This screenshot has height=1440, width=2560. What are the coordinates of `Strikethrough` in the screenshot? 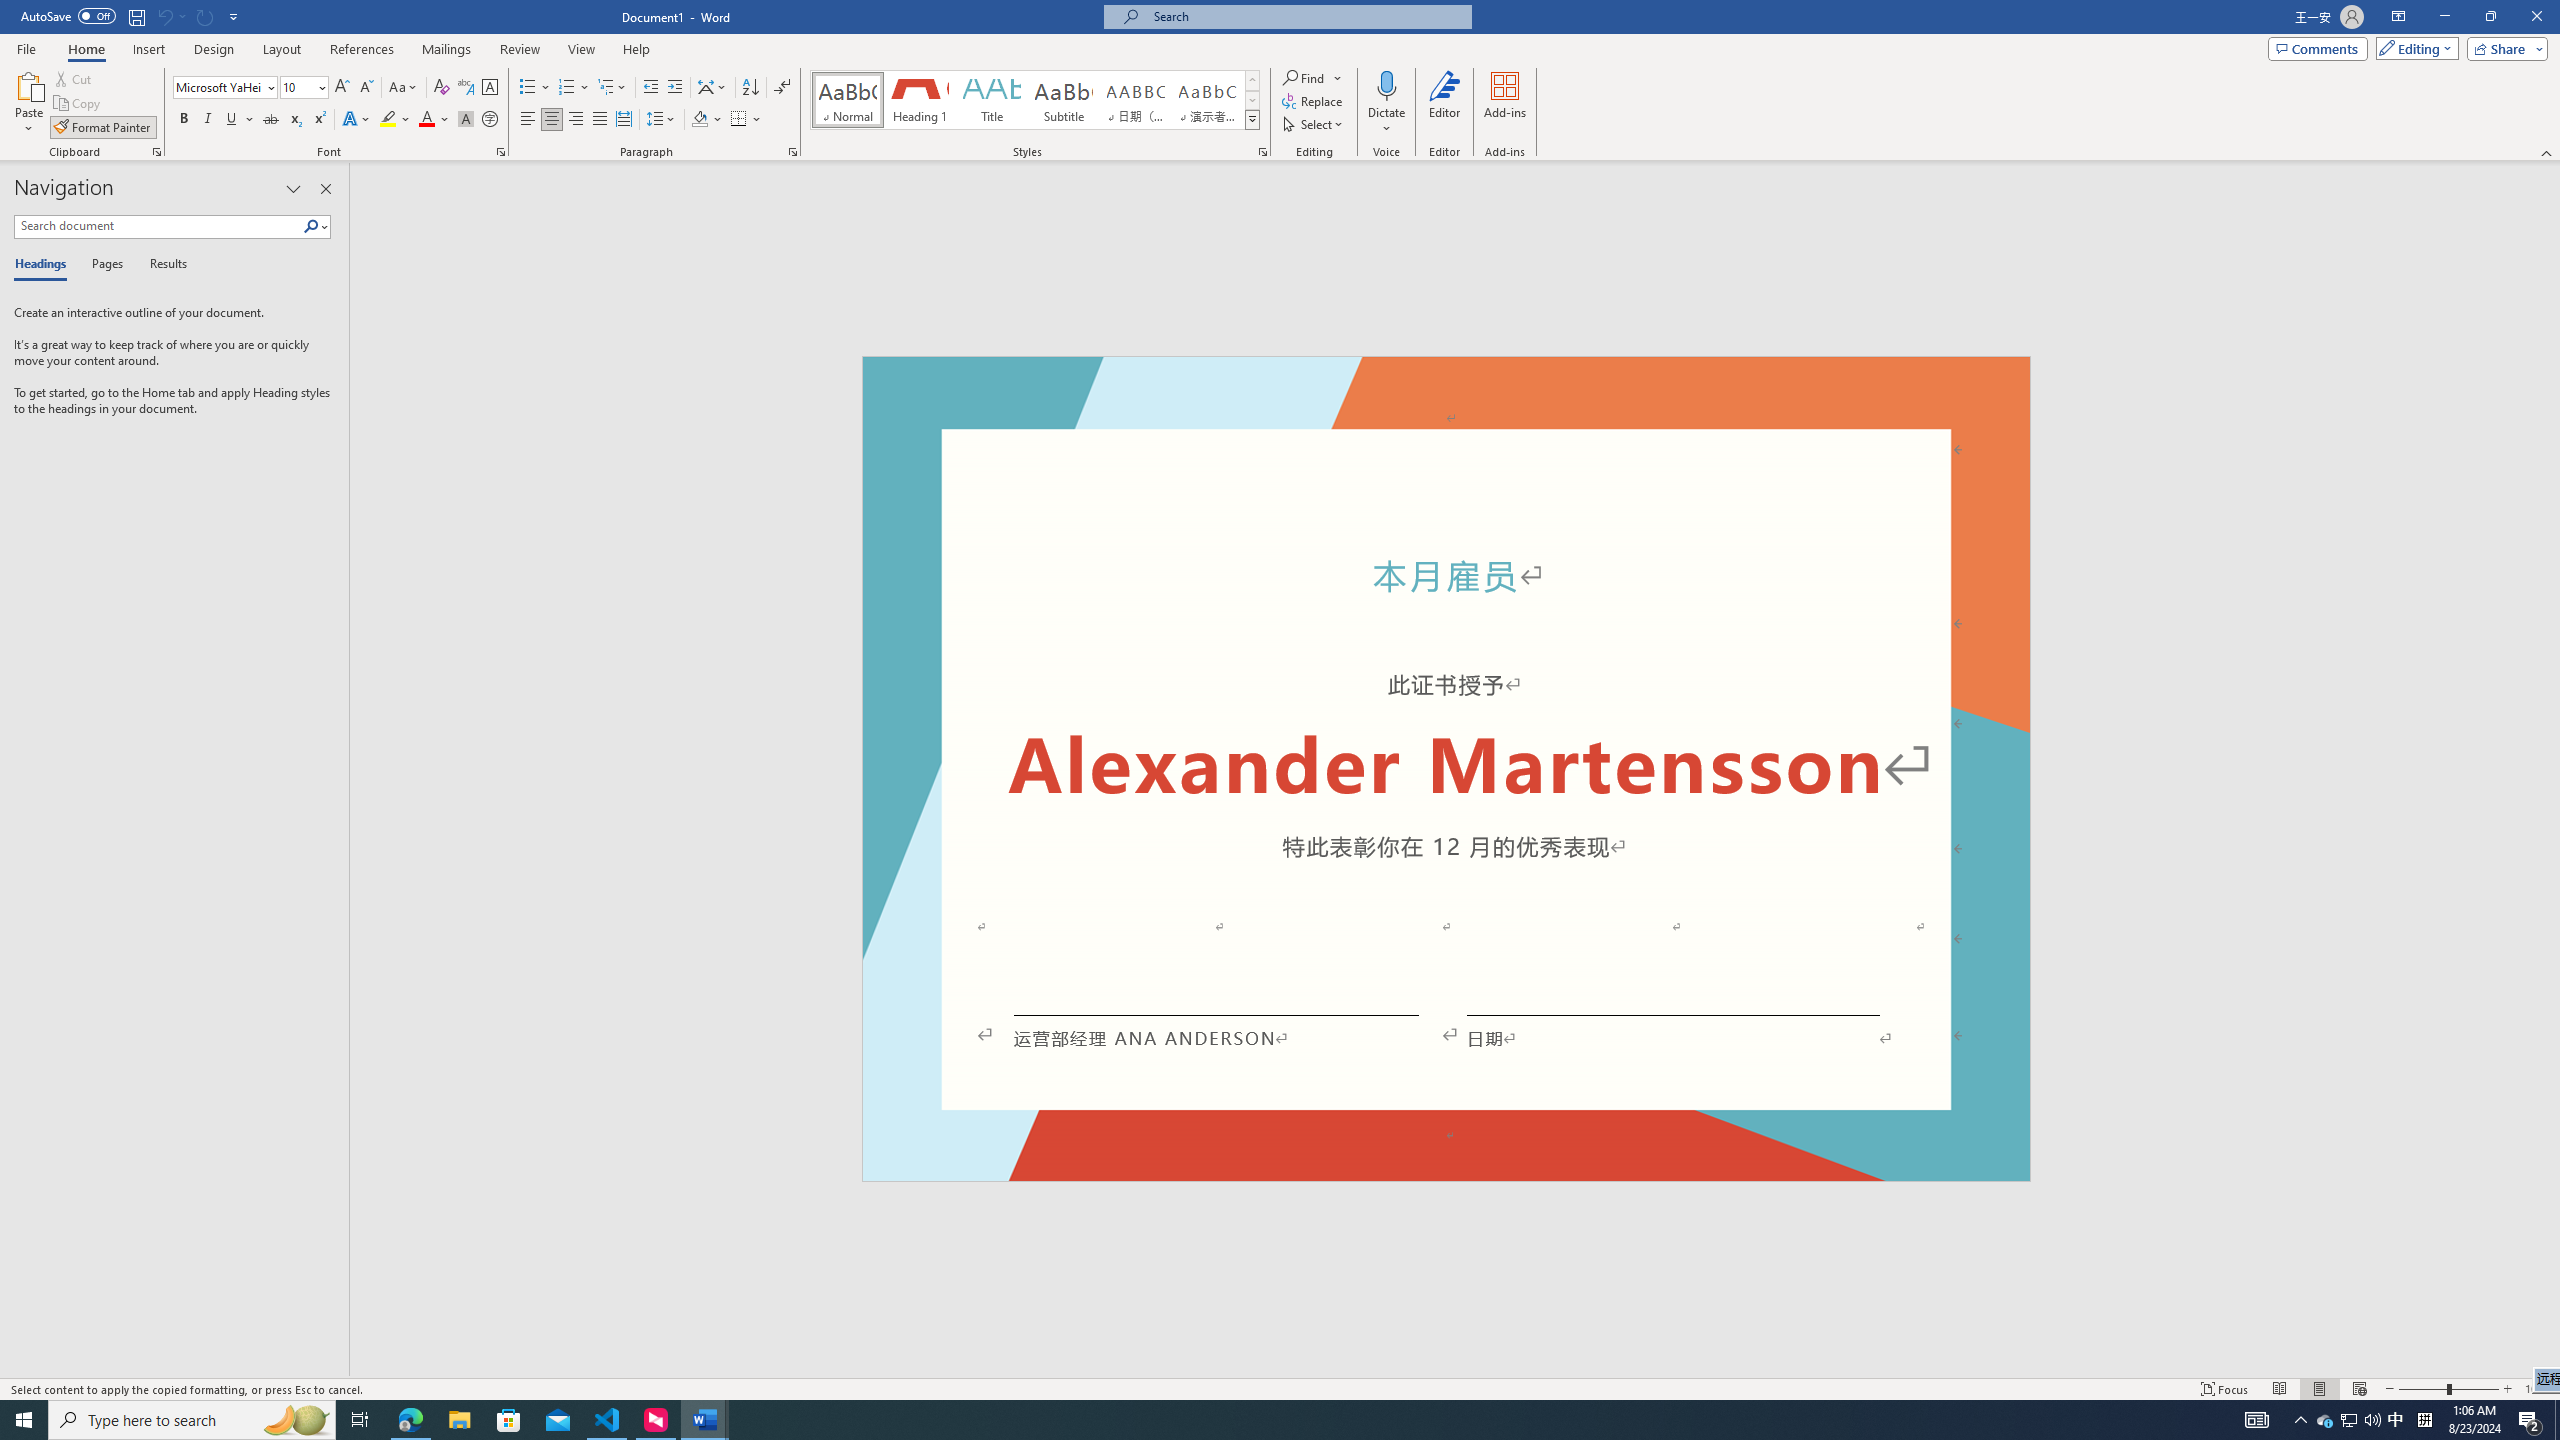 It's located at (271, 120).